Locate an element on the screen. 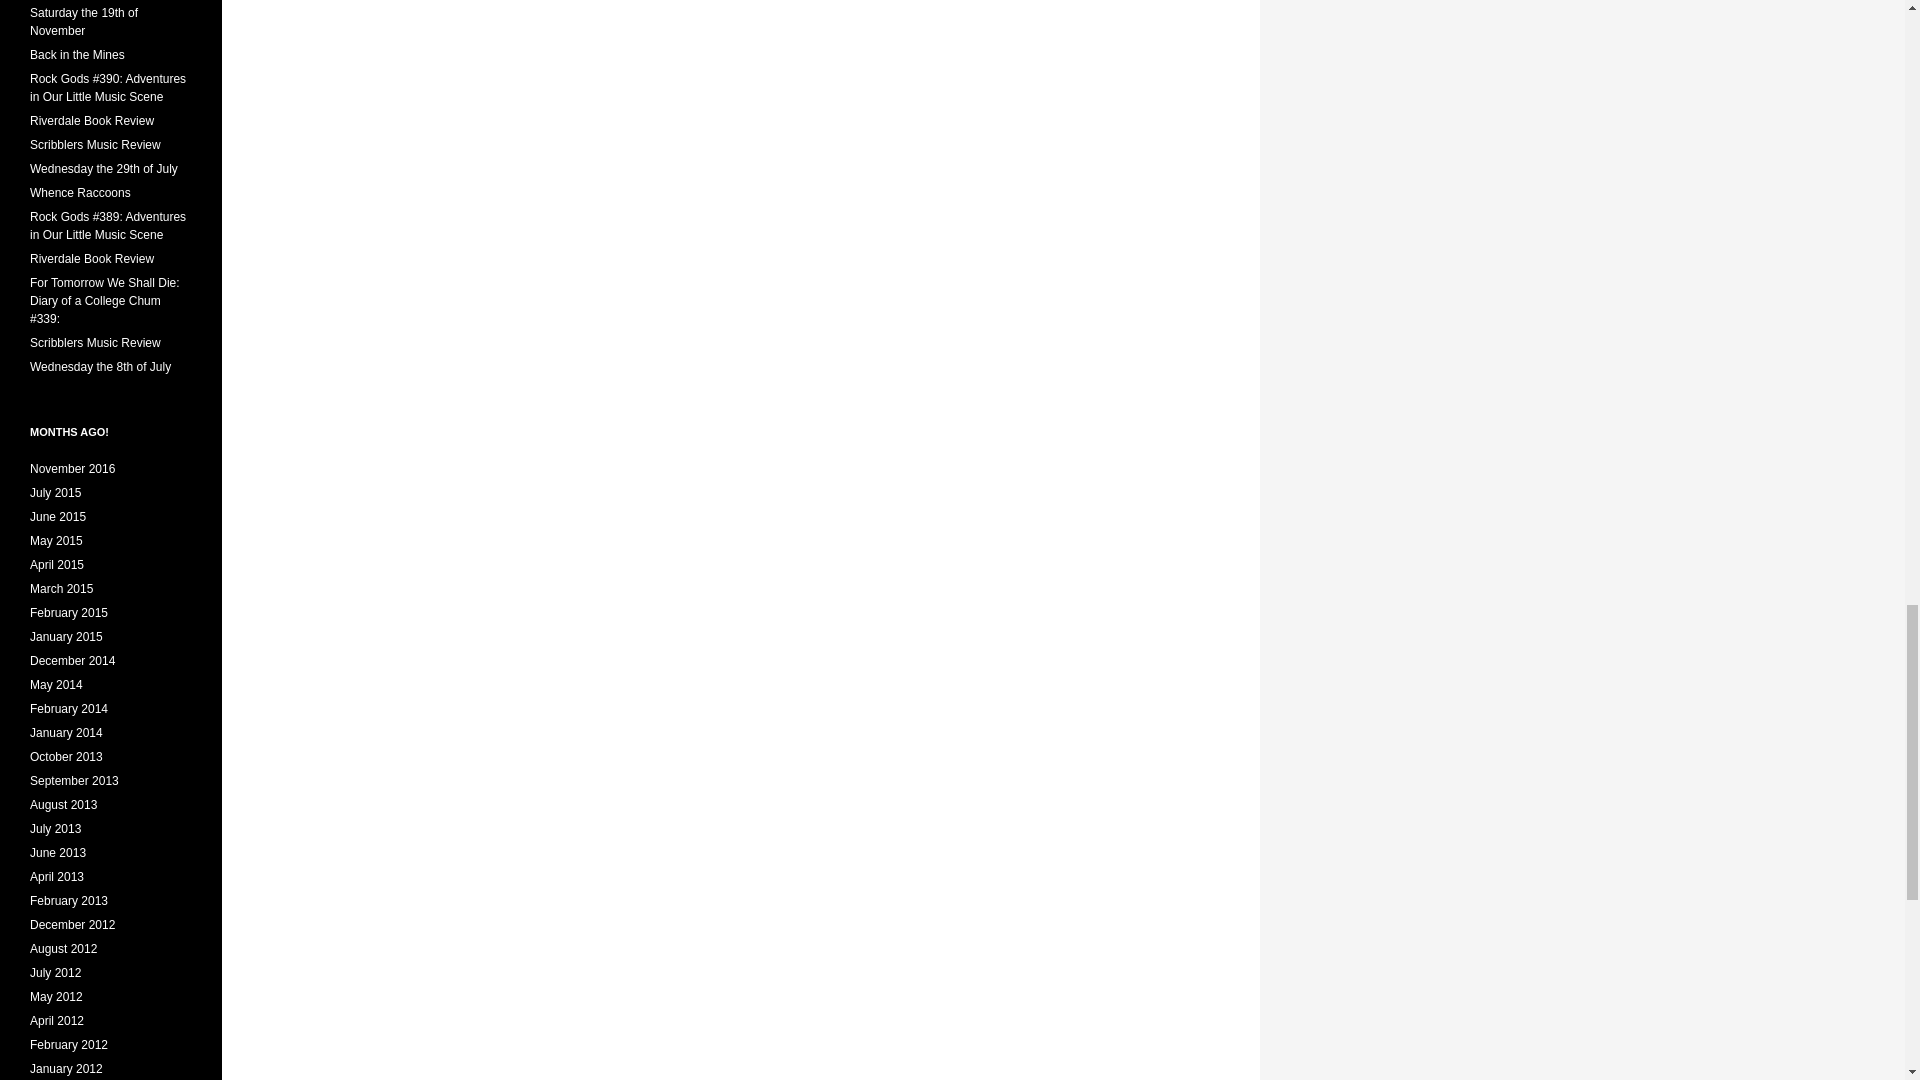  Wednesday the 29th of July is located at coordinates (104, 169).